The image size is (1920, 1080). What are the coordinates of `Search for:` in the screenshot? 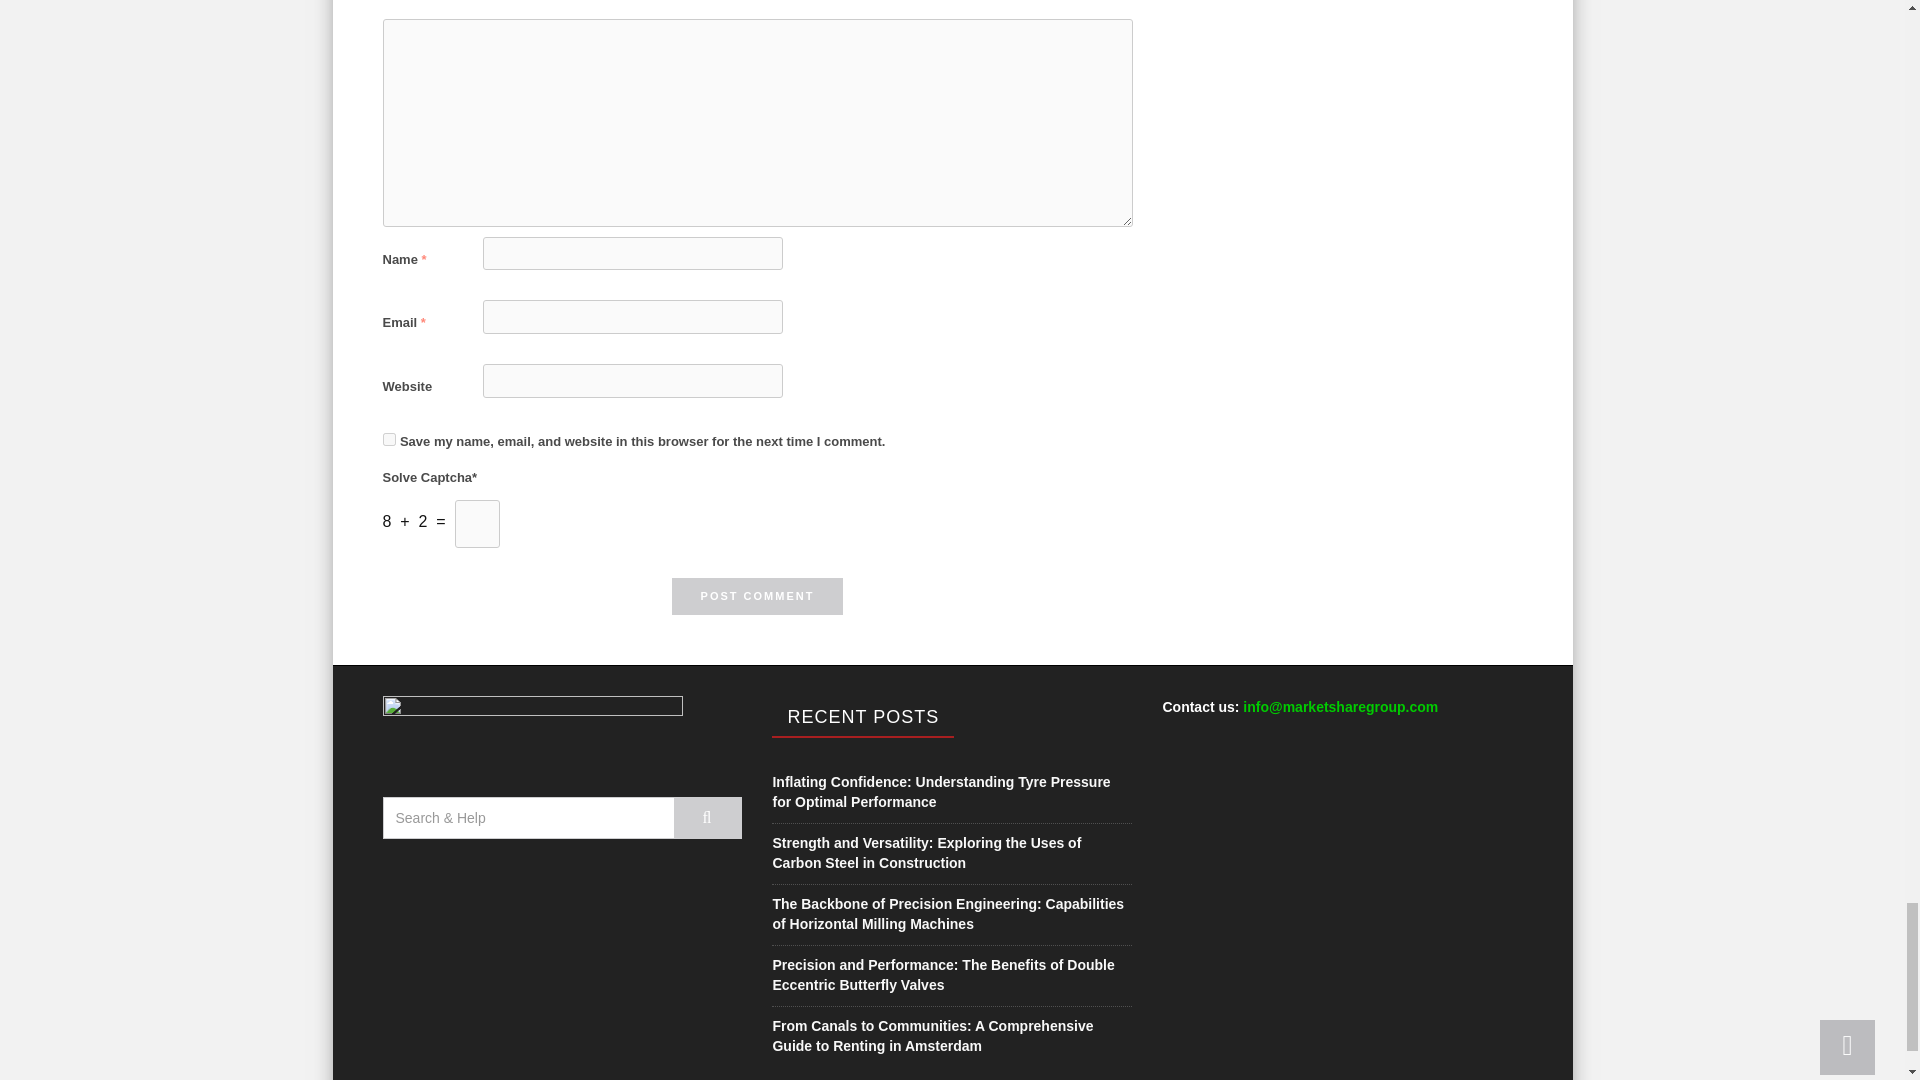 It's located at (528, 818).